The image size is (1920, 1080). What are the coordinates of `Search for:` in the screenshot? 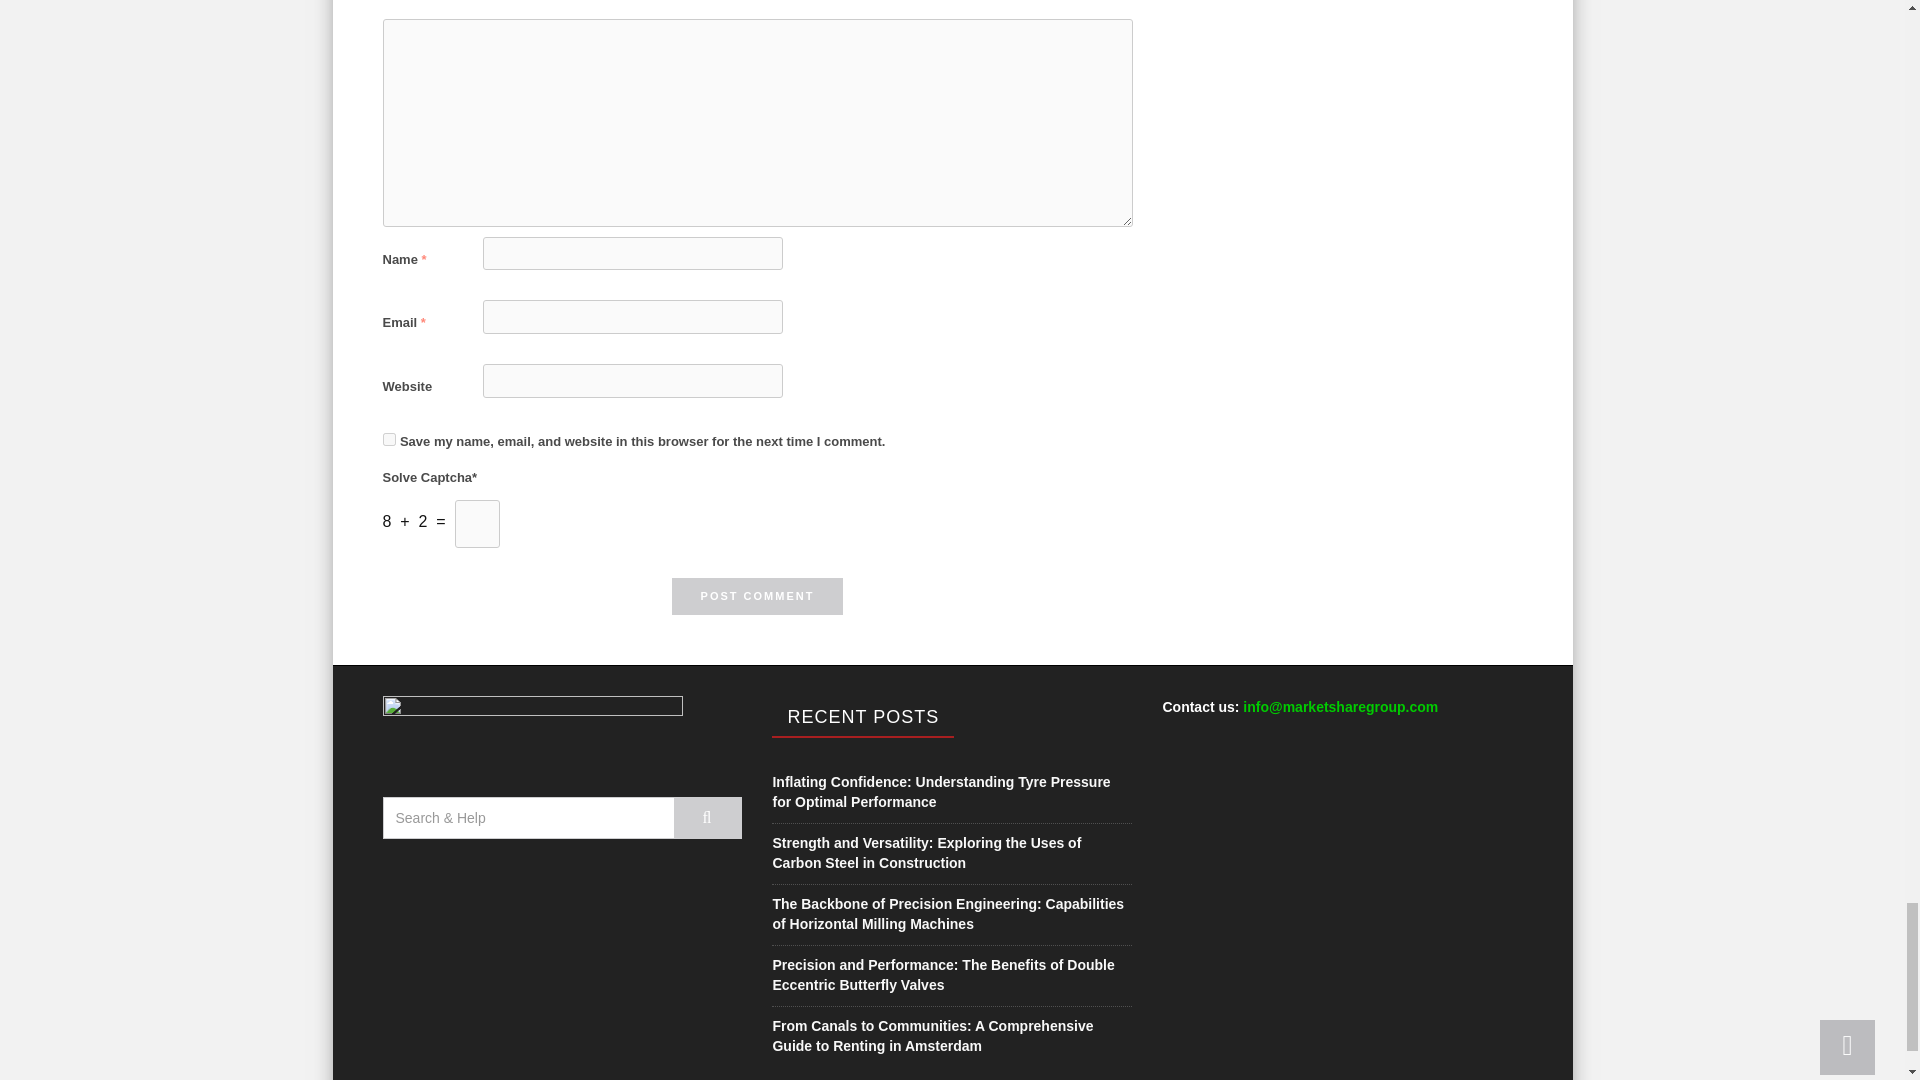 It's located at (528, 818).